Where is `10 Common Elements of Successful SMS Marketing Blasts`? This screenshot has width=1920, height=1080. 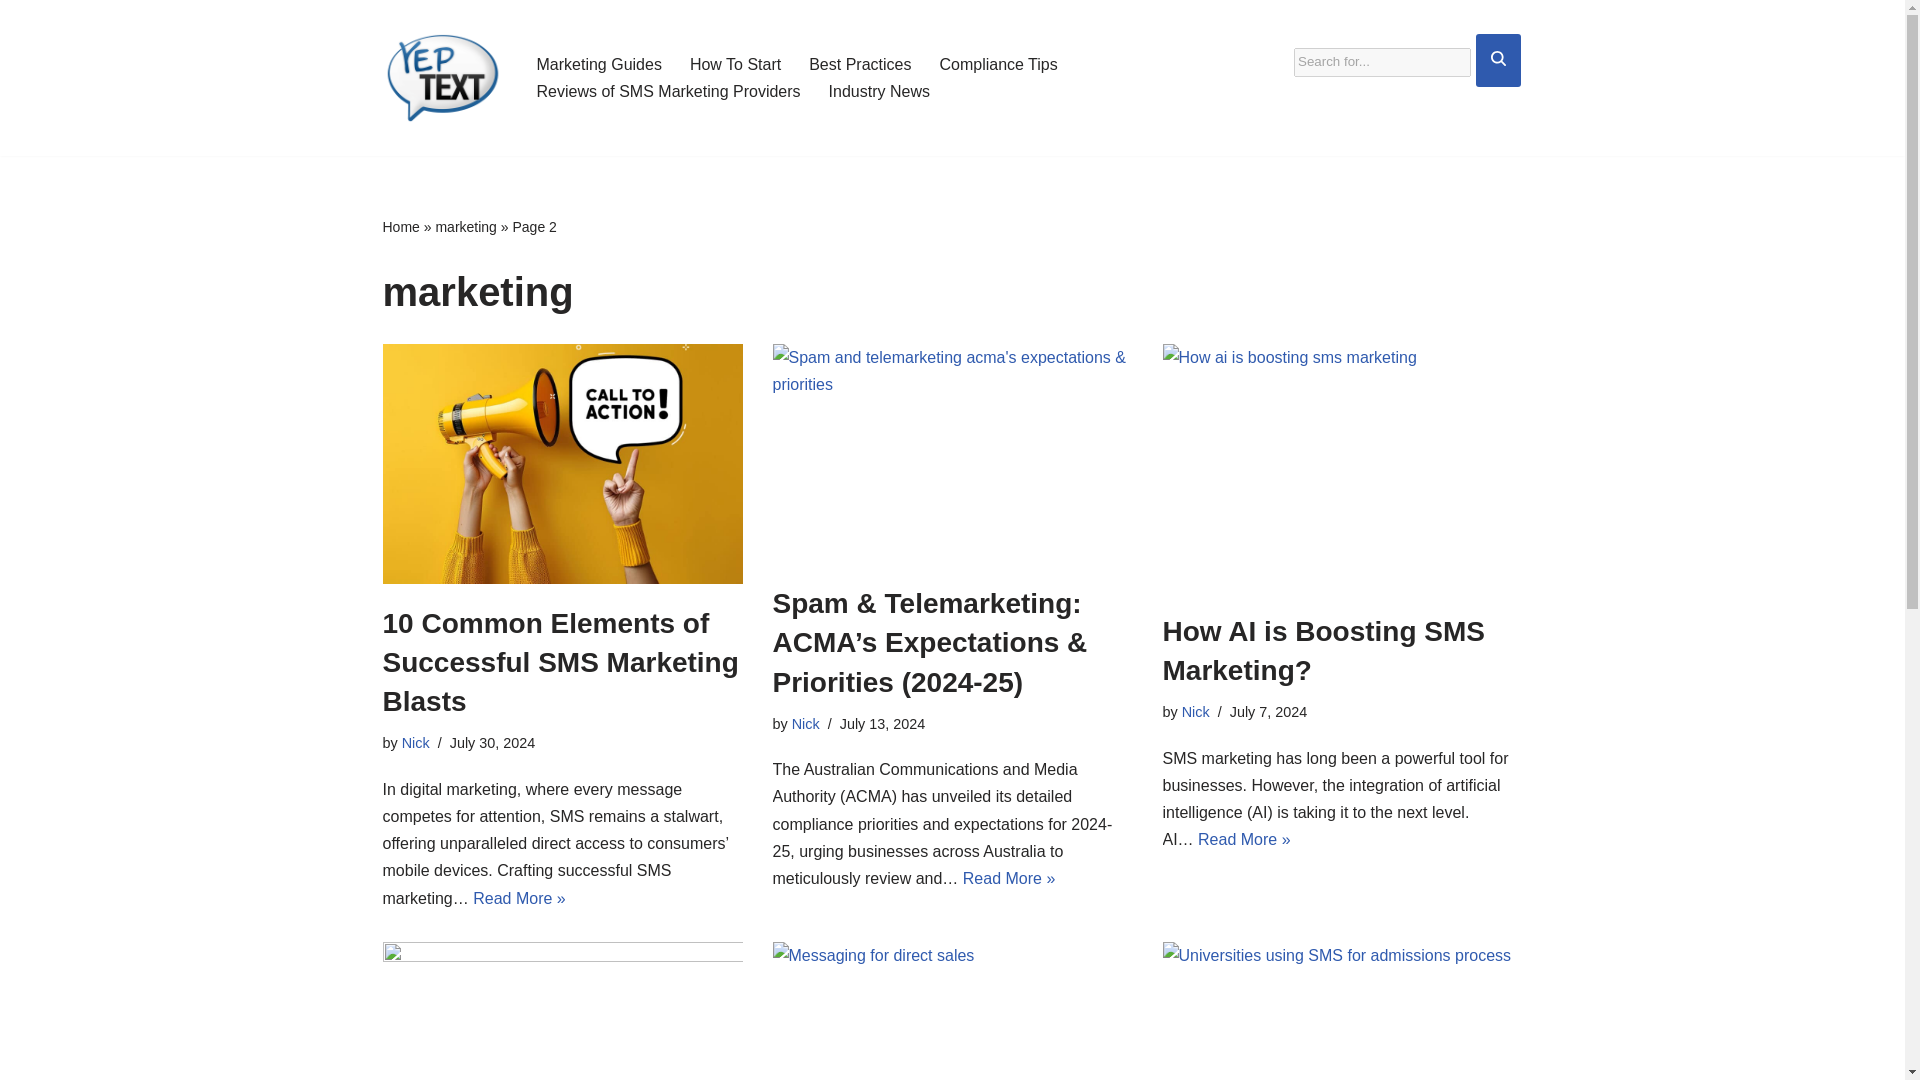 10 Common Elements of Successful SMS Marketing Blasts is located at coordinates (560, 662).